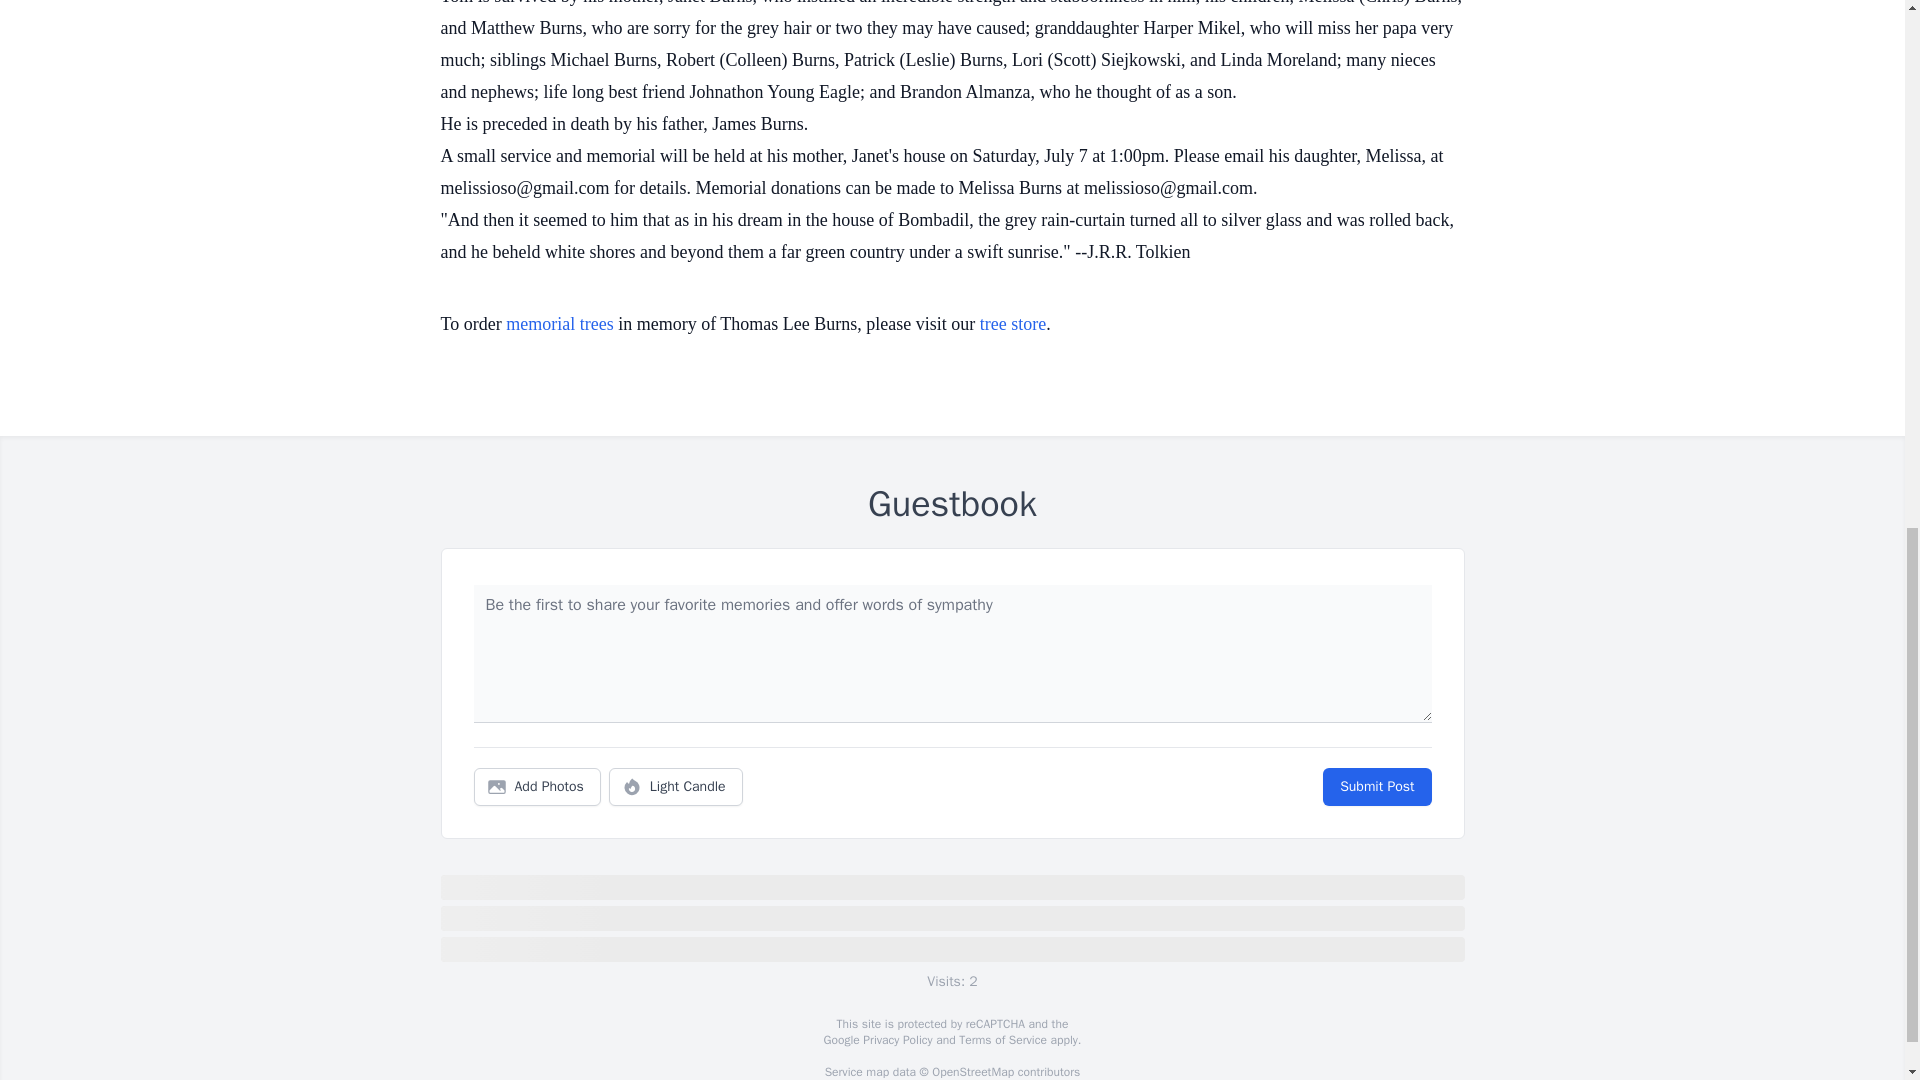  What do you see at coordinates (972, 1072) in the screenshot?
I see `OpenStreetMap` at bounding box center [972, 1072].